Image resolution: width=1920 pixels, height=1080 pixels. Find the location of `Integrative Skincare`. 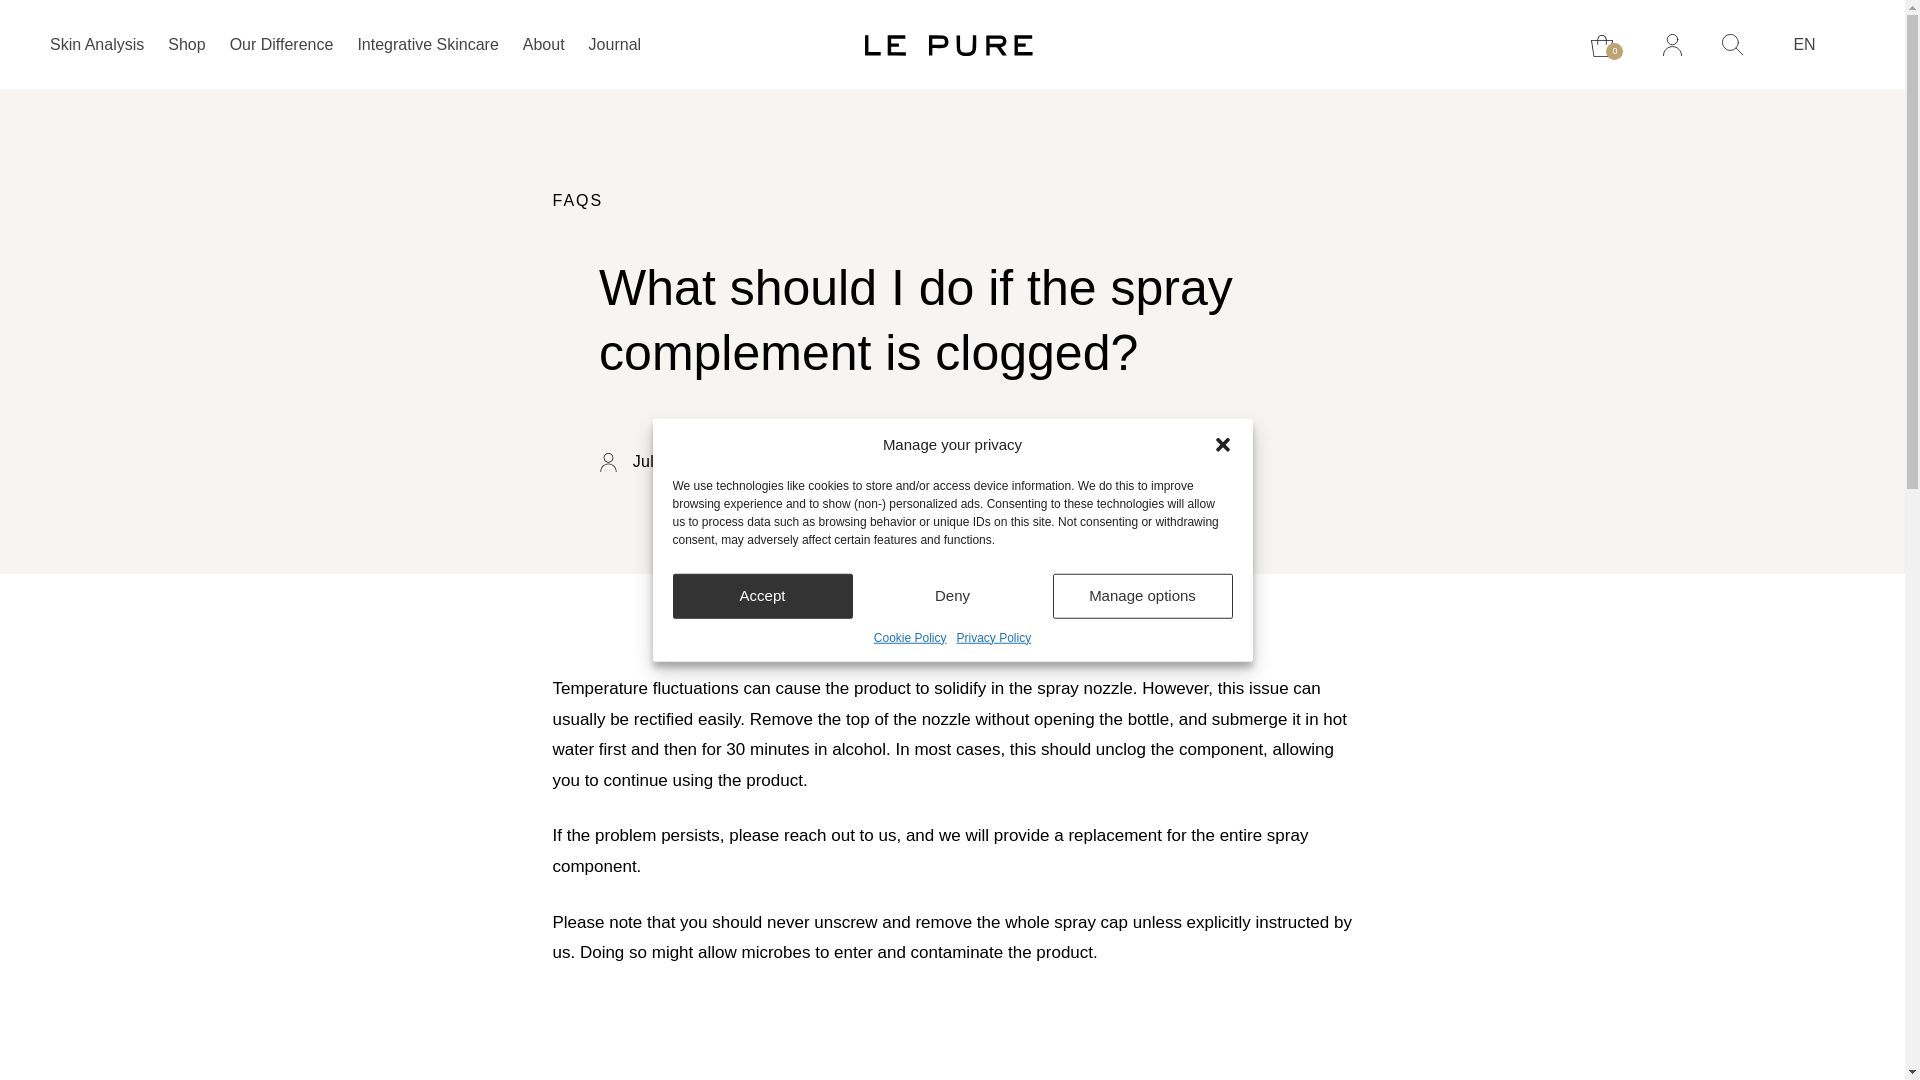

Integrative Skincare is located at coordinates (427, 45).